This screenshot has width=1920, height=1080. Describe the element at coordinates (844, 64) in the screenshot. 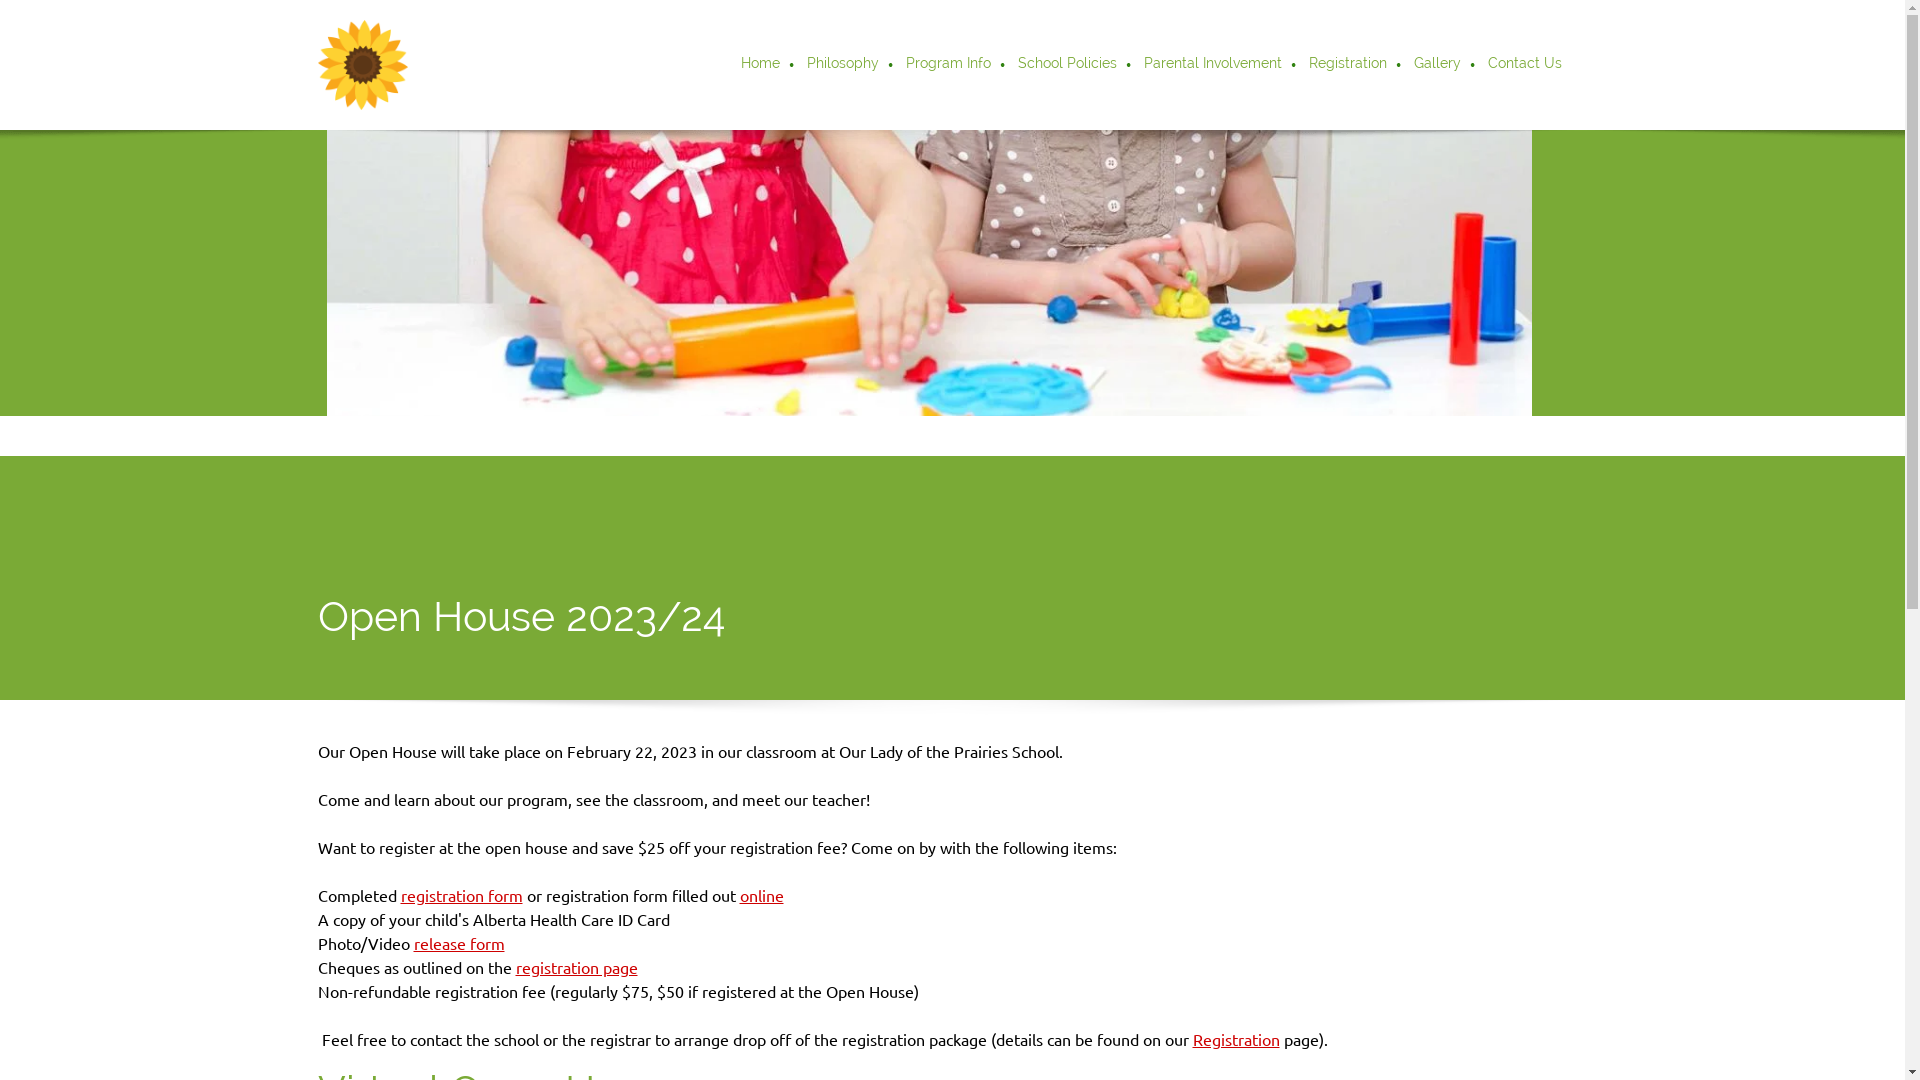

I see `Philosophy` at that location.